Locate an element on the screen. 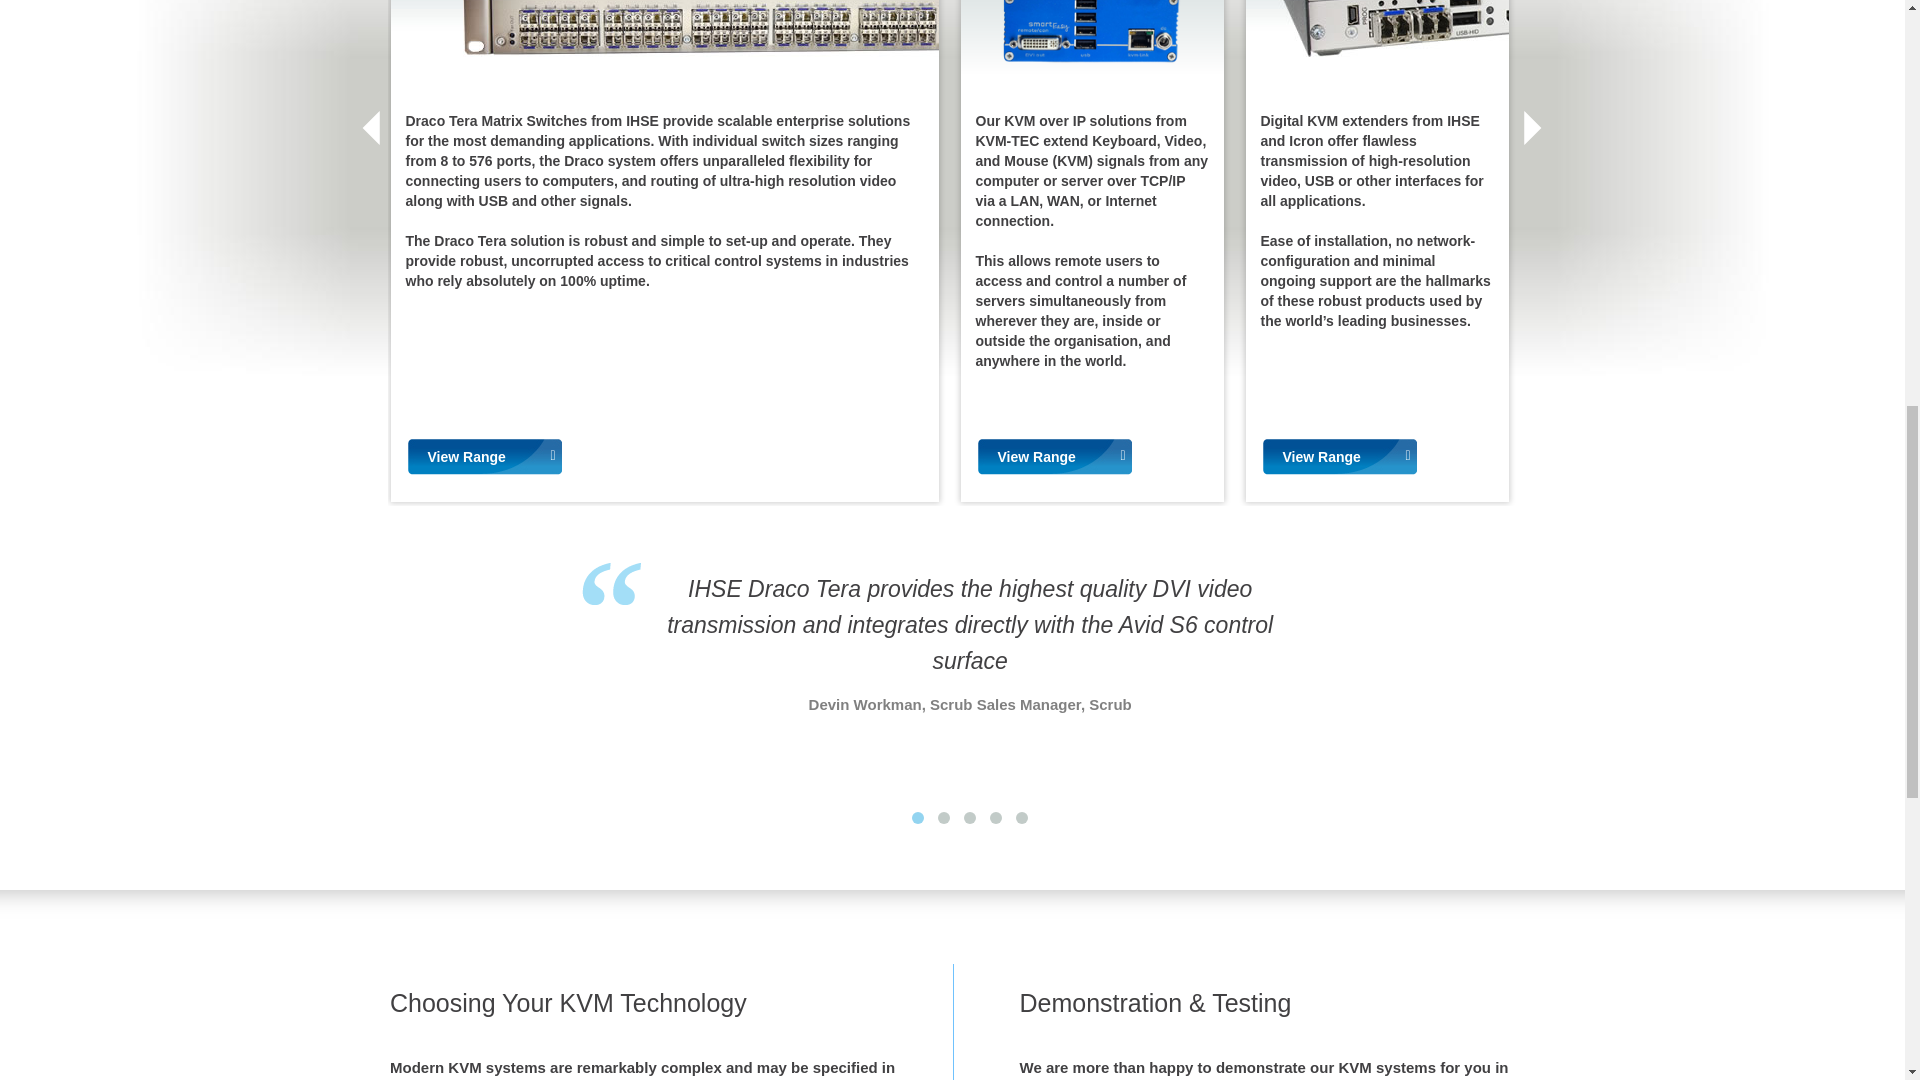 Image resolution: width=1920 pixels, height=1080 pixels. Digital KVM Extenders is located at coordinates (1378, 40).